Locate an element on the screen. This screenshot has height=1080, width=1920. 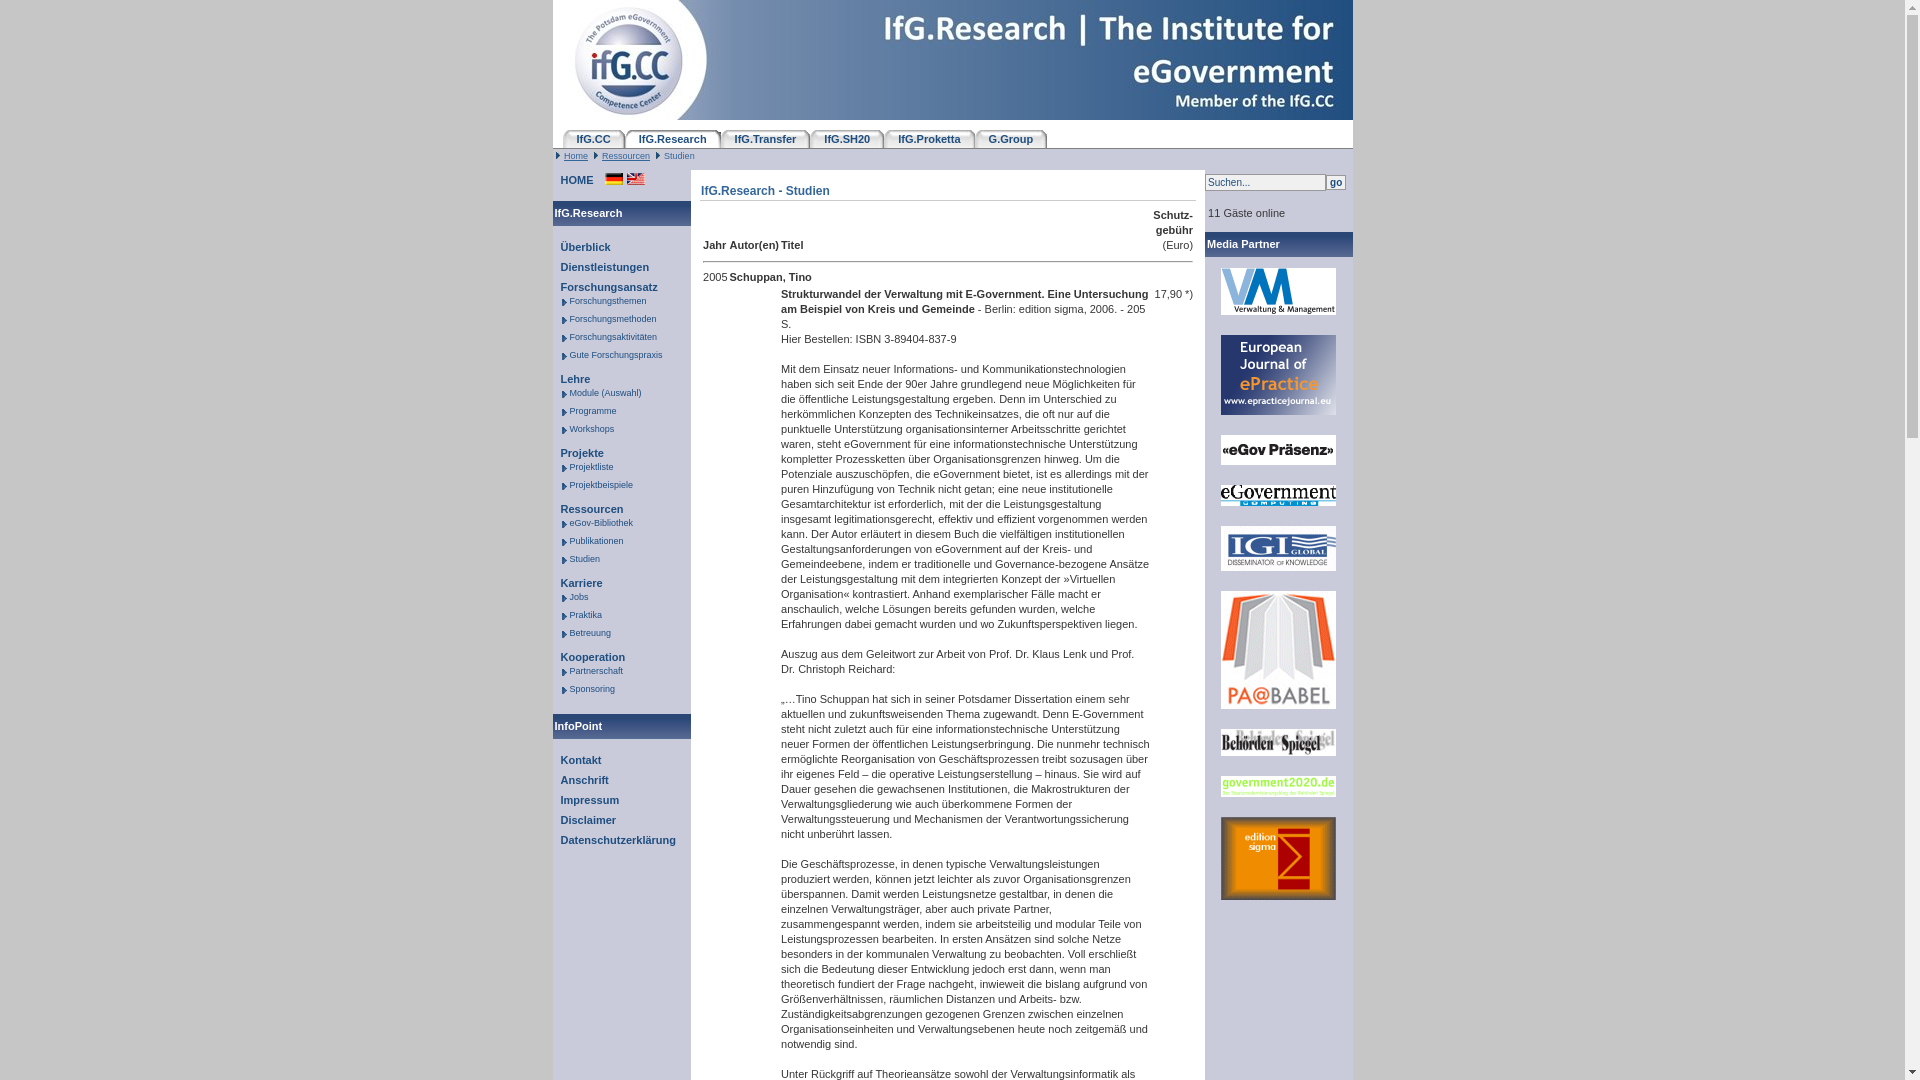
Betreuung is located at coordinates (588, 633).